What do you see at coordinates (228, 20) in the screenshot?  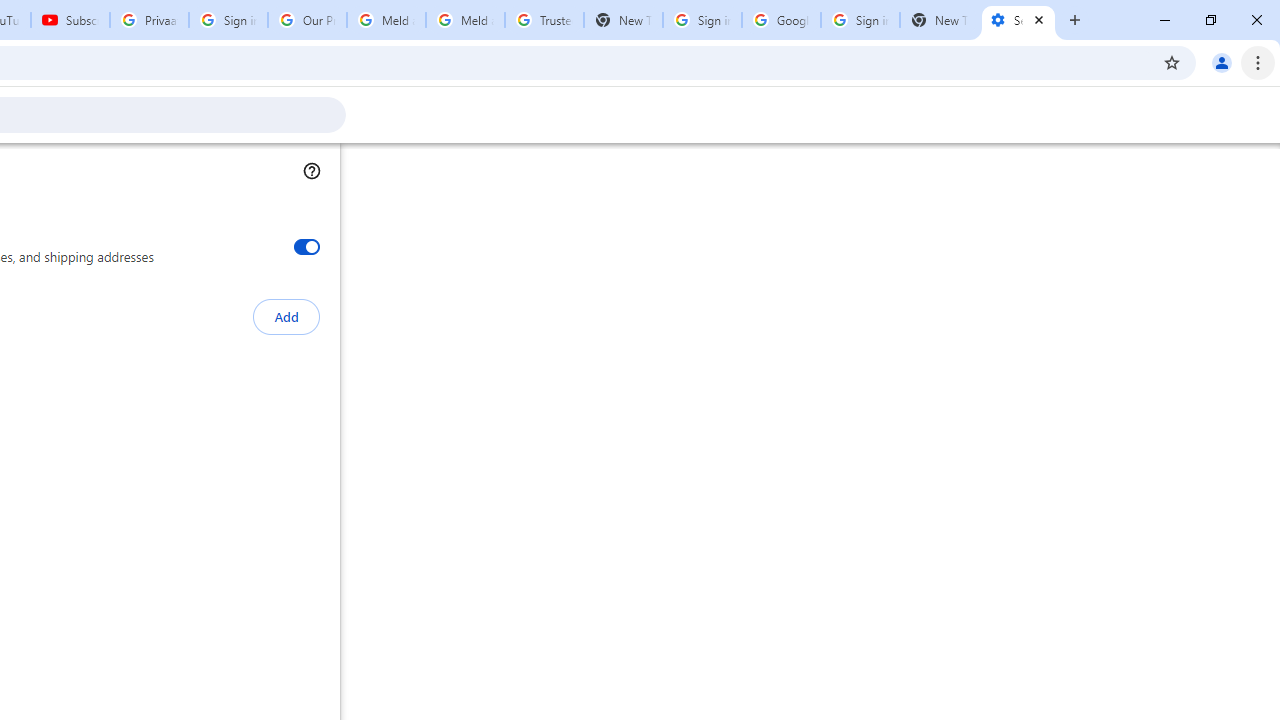 I see `Sign in - Google Accounts` at bounding box center [228, 20].